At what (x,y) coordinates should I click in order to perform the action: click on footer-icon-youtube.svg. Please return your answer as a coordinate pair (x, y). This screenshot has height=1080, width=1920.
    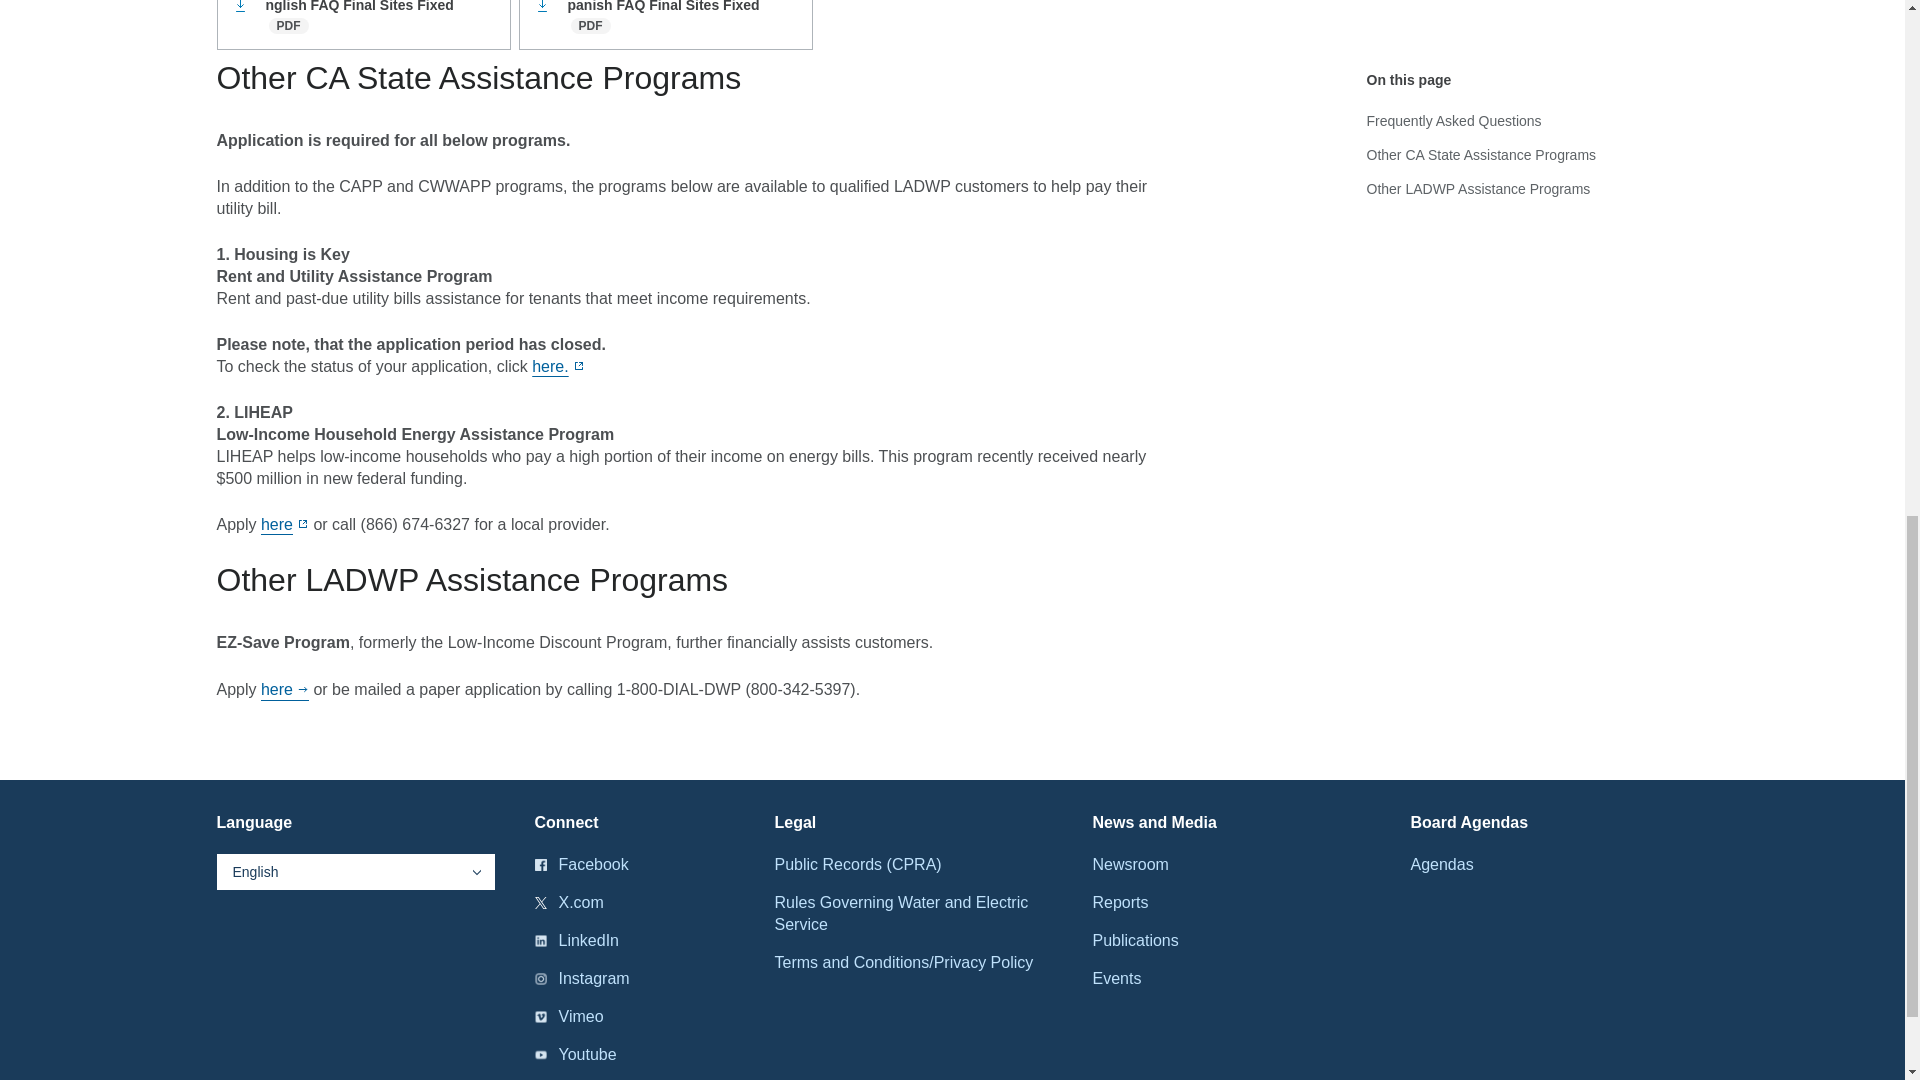
    Looking at the image, I should click on (539, 1054).